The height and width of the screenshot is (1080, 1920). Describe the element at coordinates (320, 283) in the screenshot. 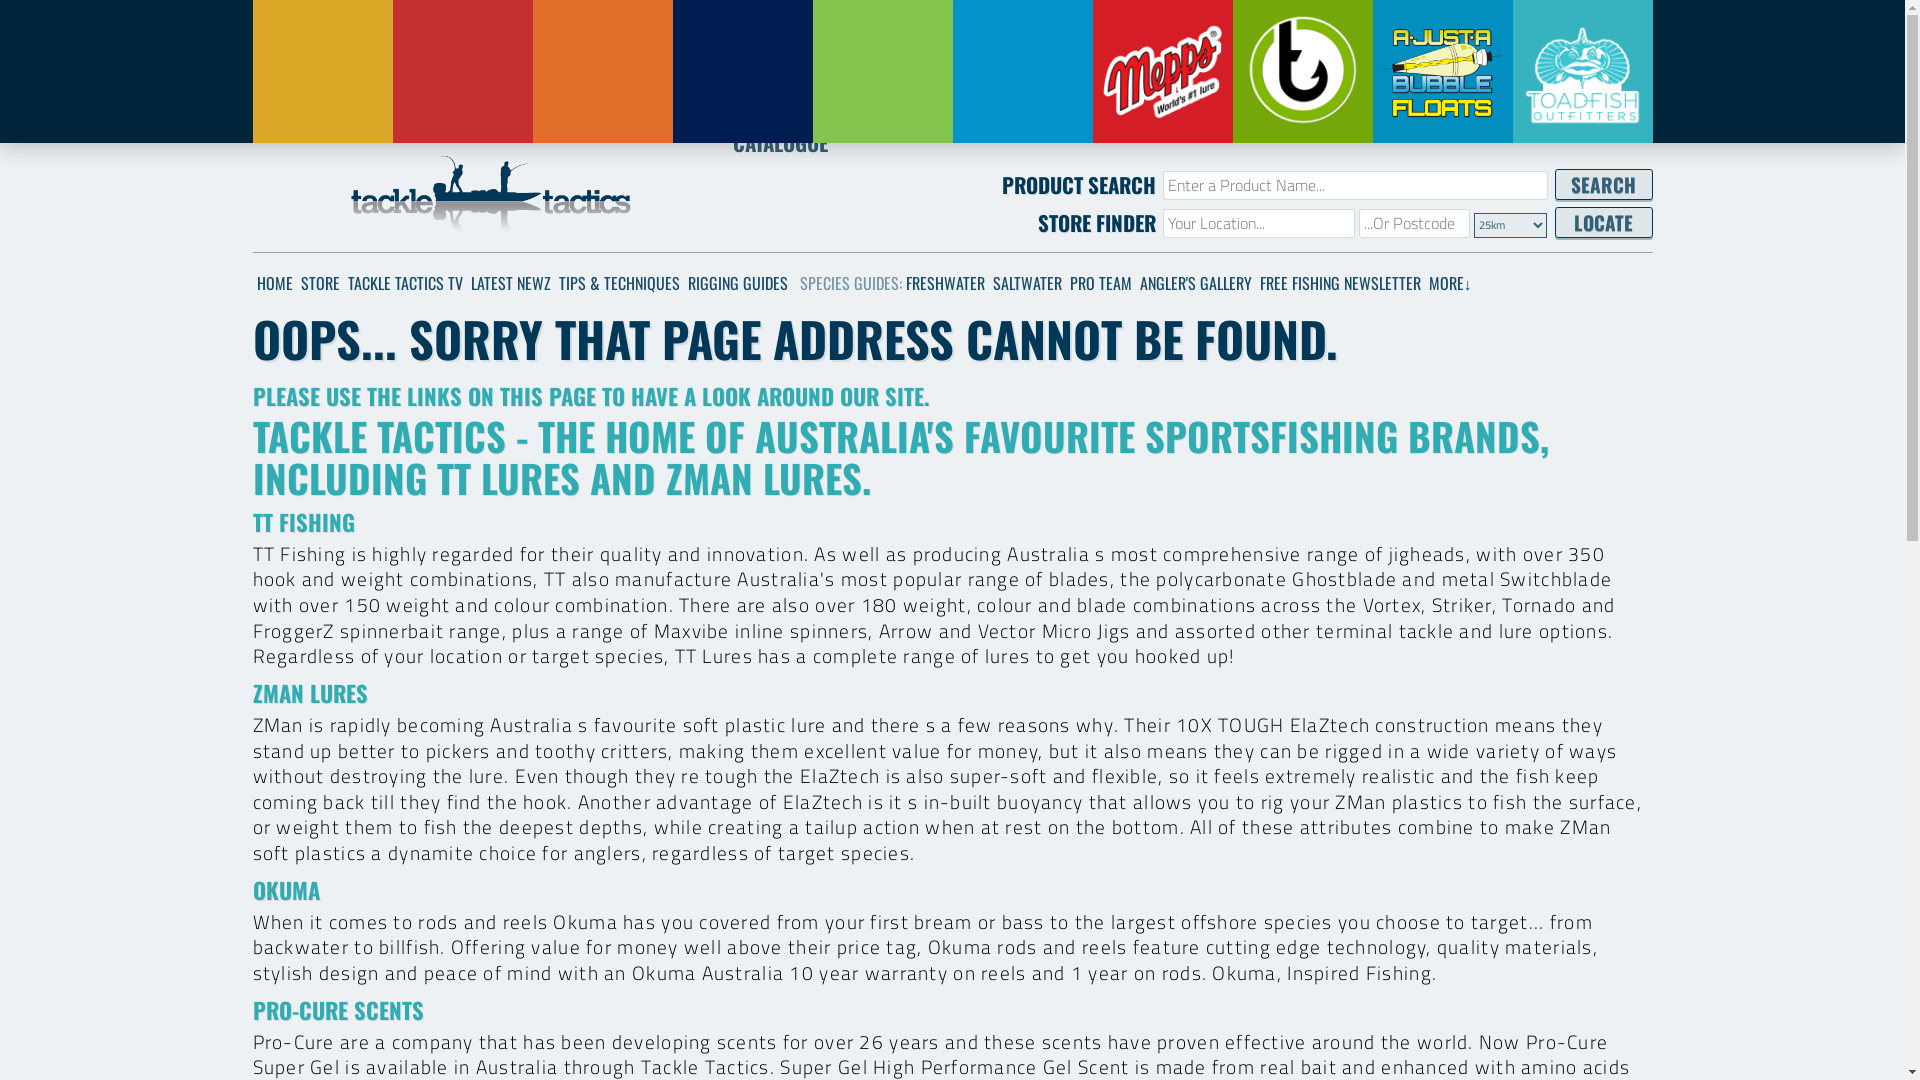

I see `STORE` at that location.